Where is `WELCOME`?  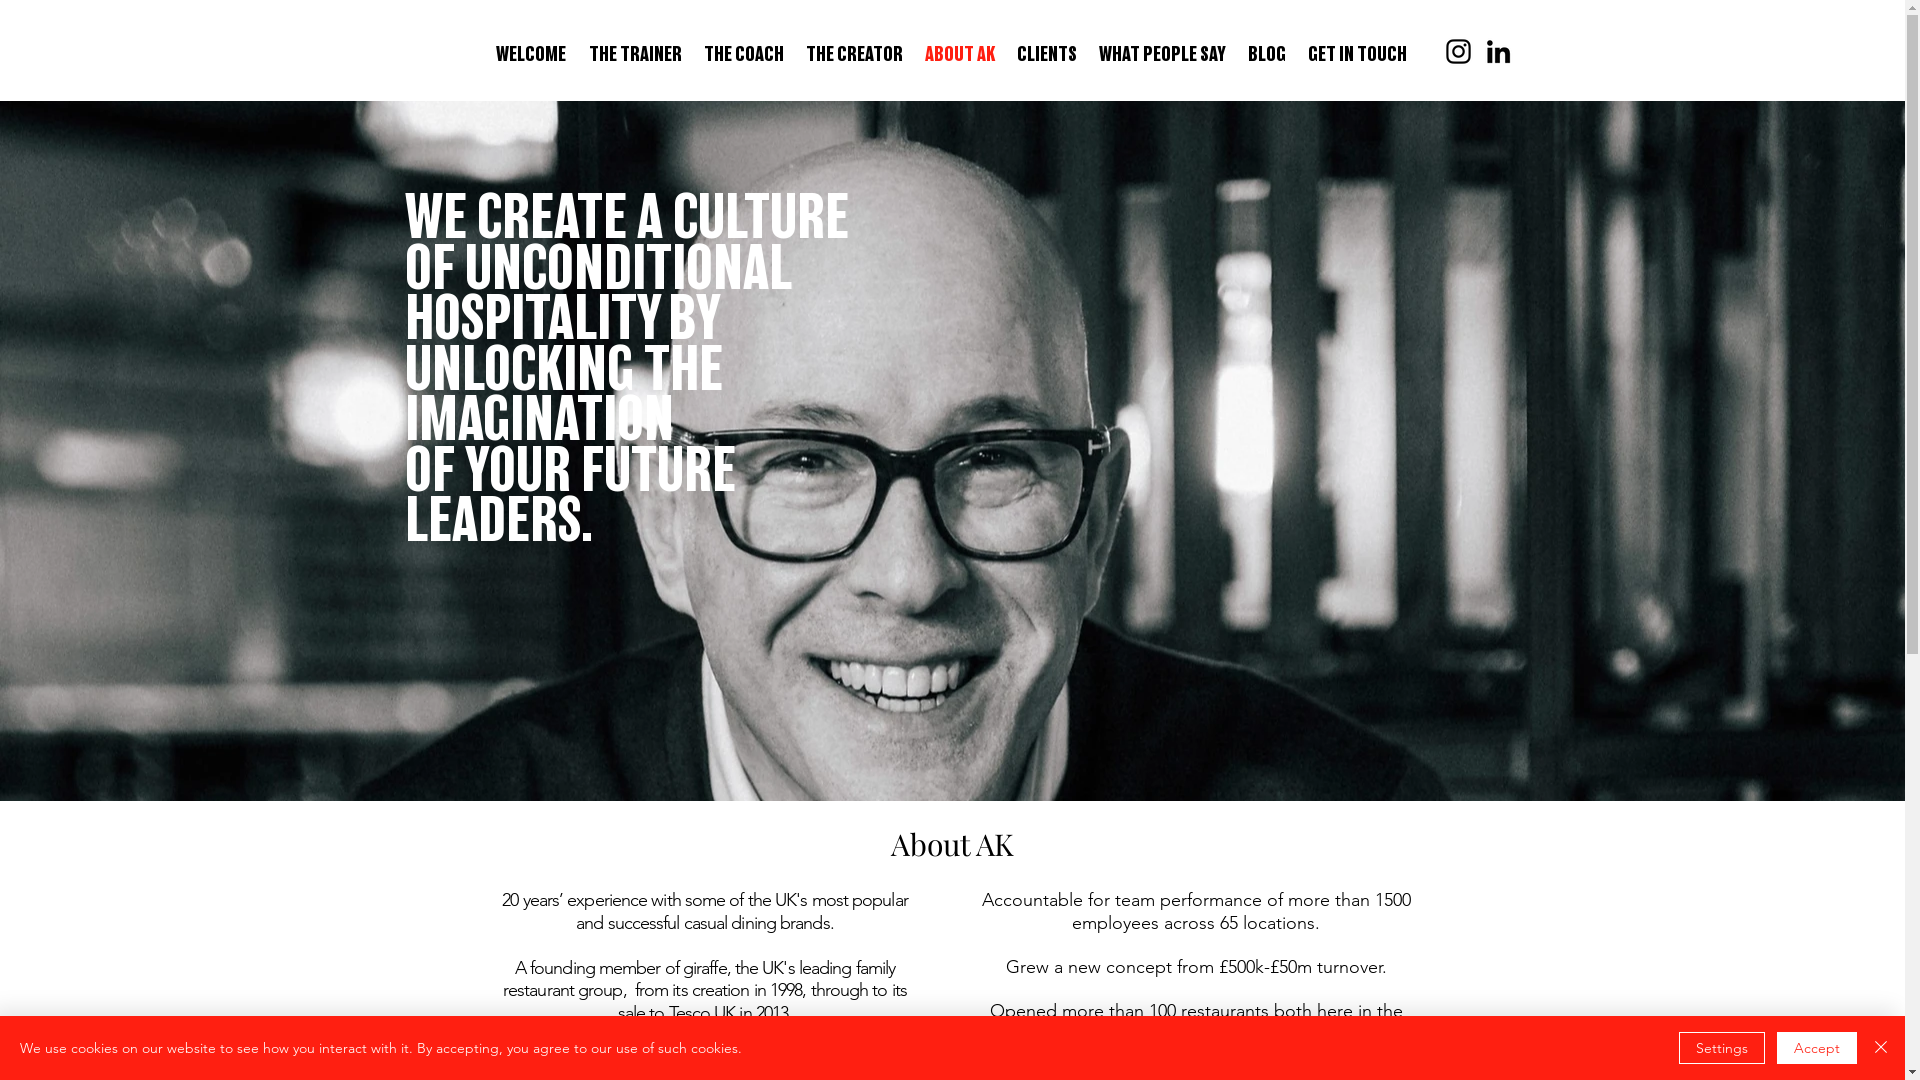 WELCOME is located at coordinates (532, 55).